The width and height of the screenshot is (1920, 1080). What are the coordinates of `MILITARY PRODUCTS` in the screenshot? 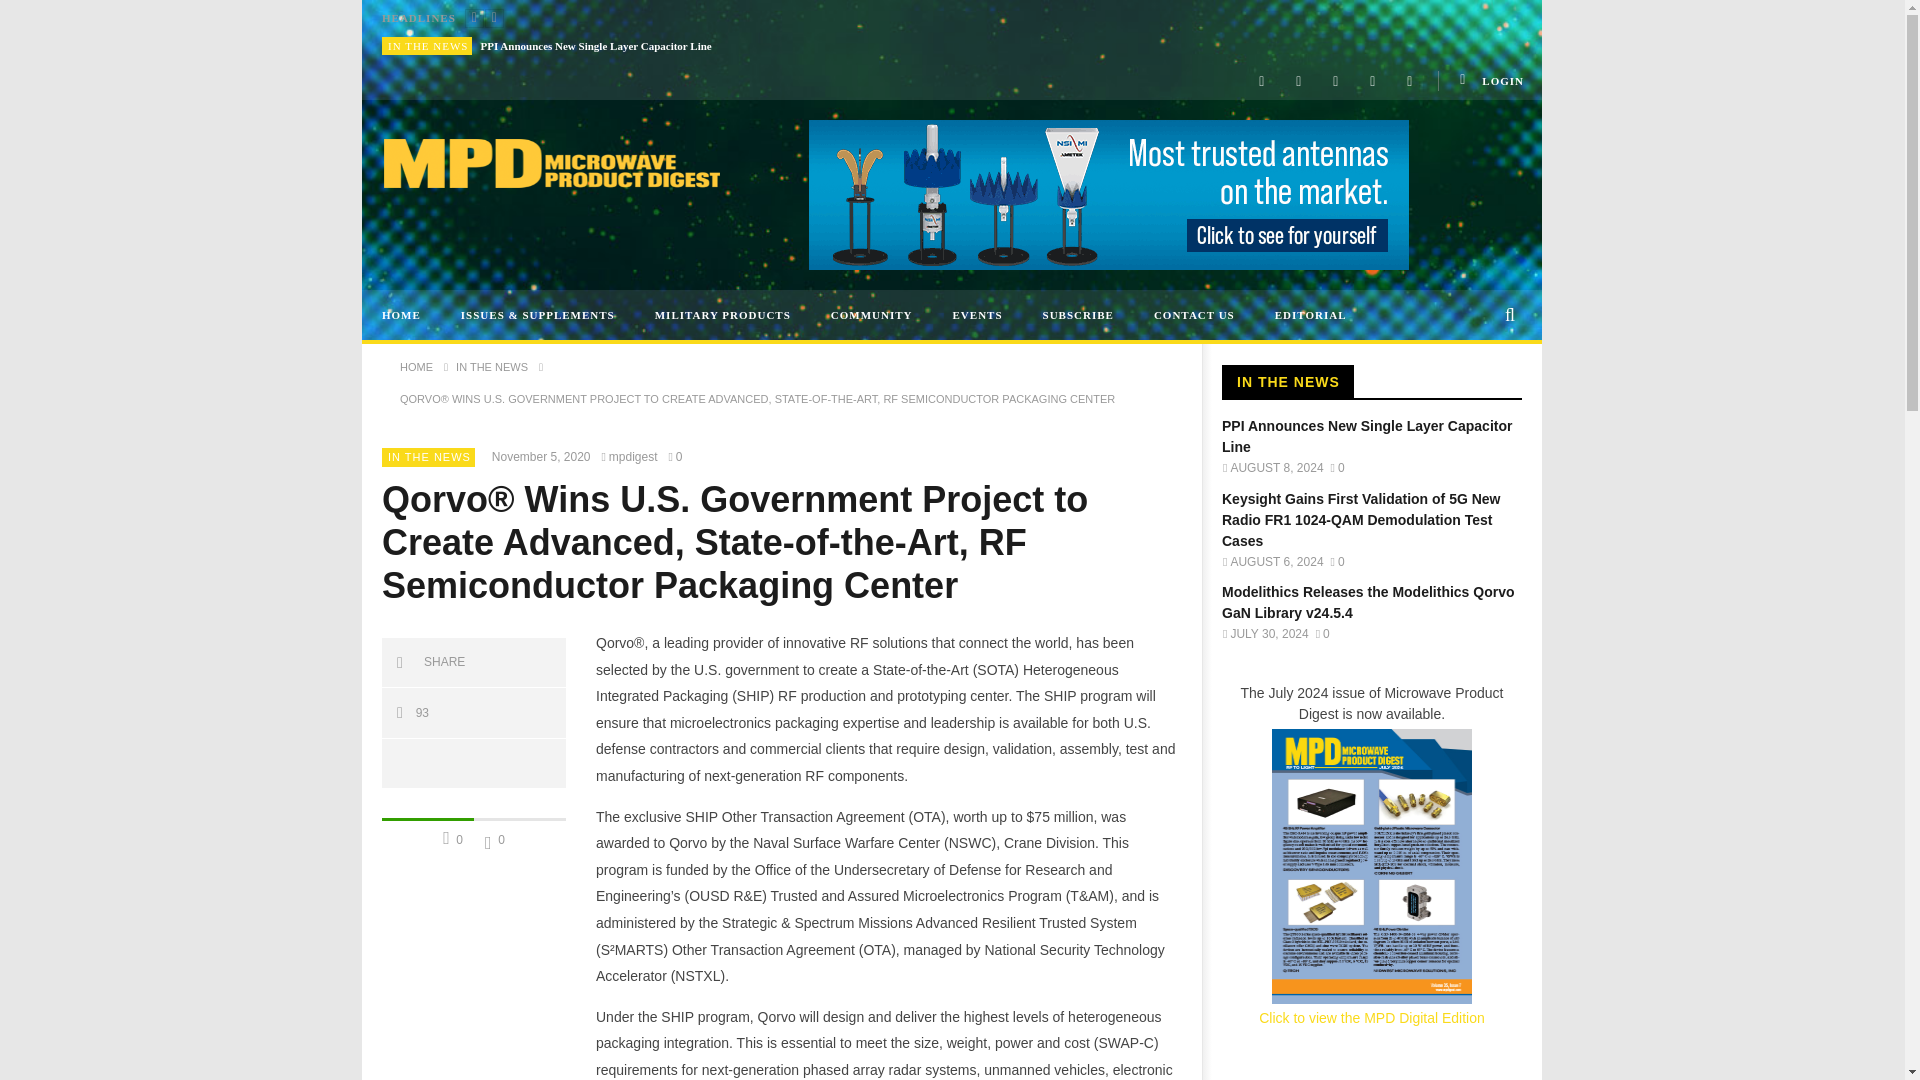 It's located at (722, 315).